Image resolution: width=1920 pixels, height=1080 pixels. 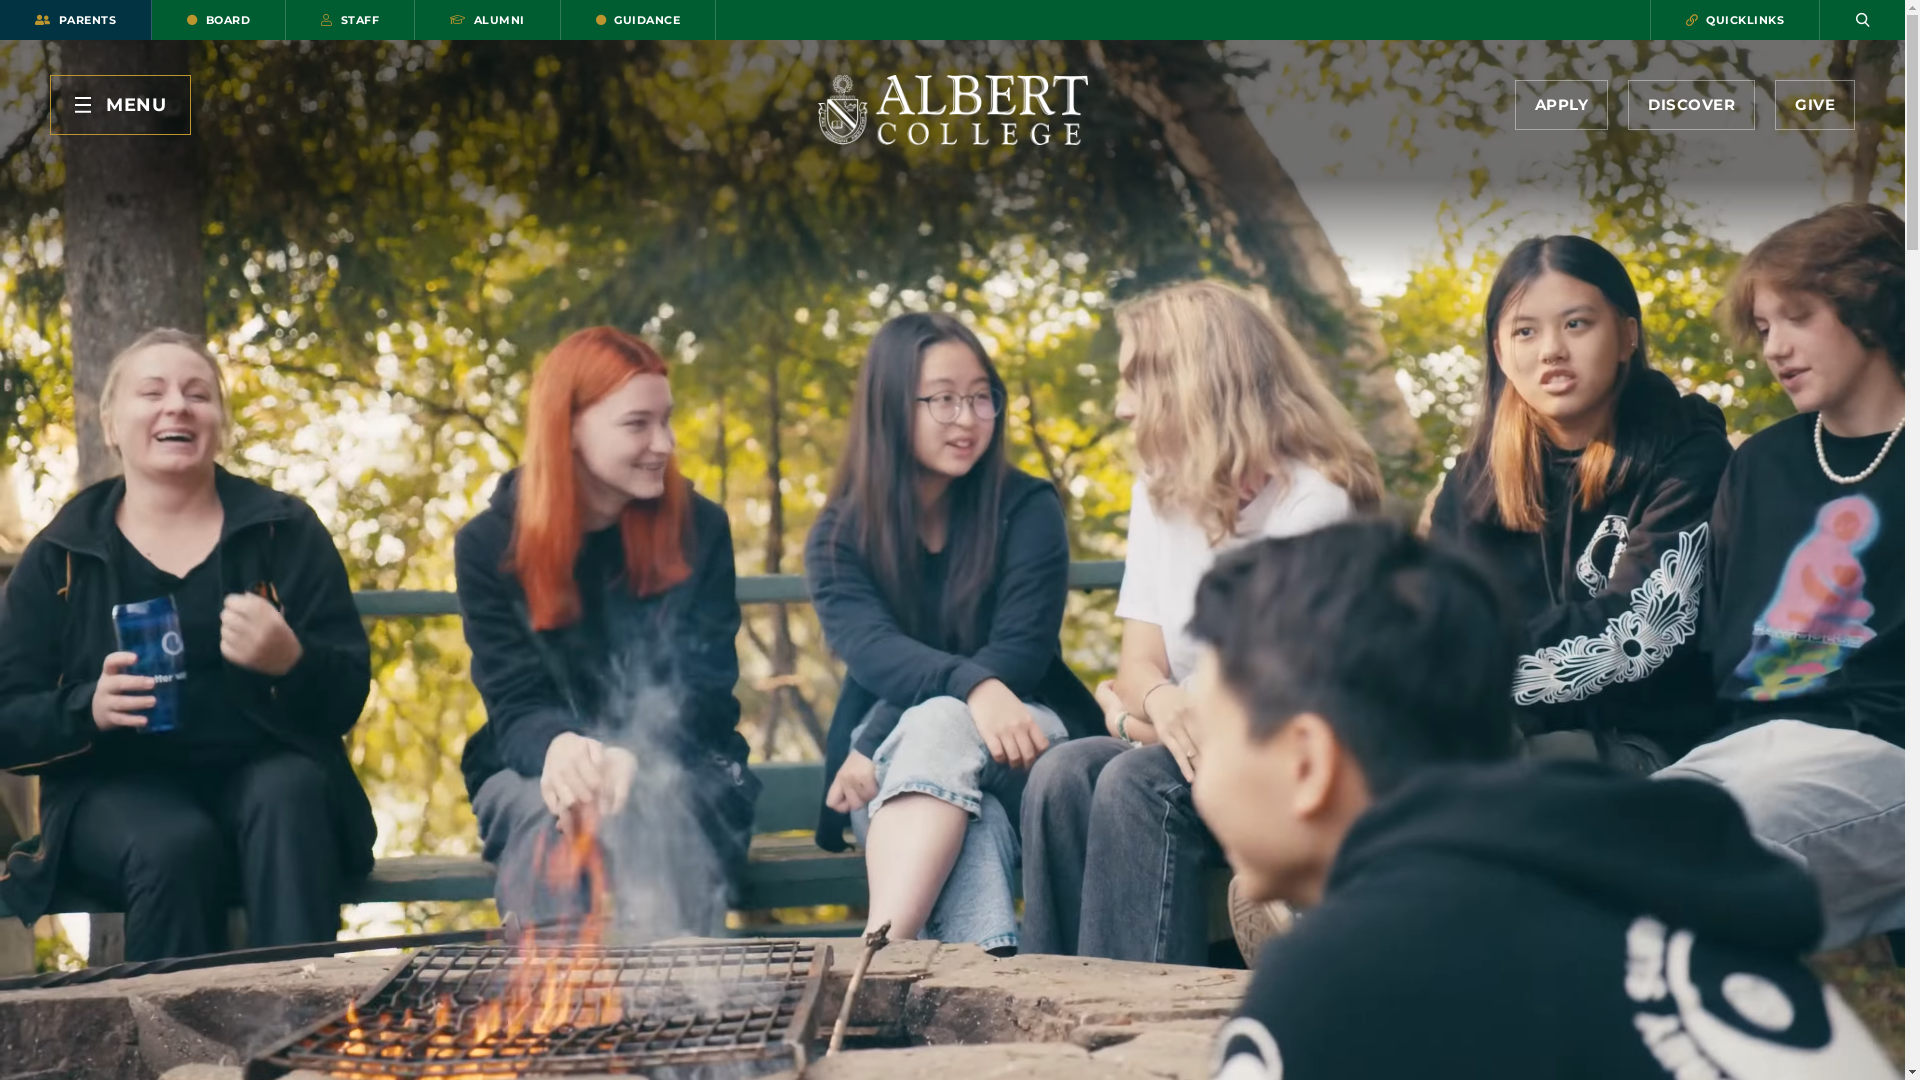 I want to click on APPLY, so click(x=1561, y=105).